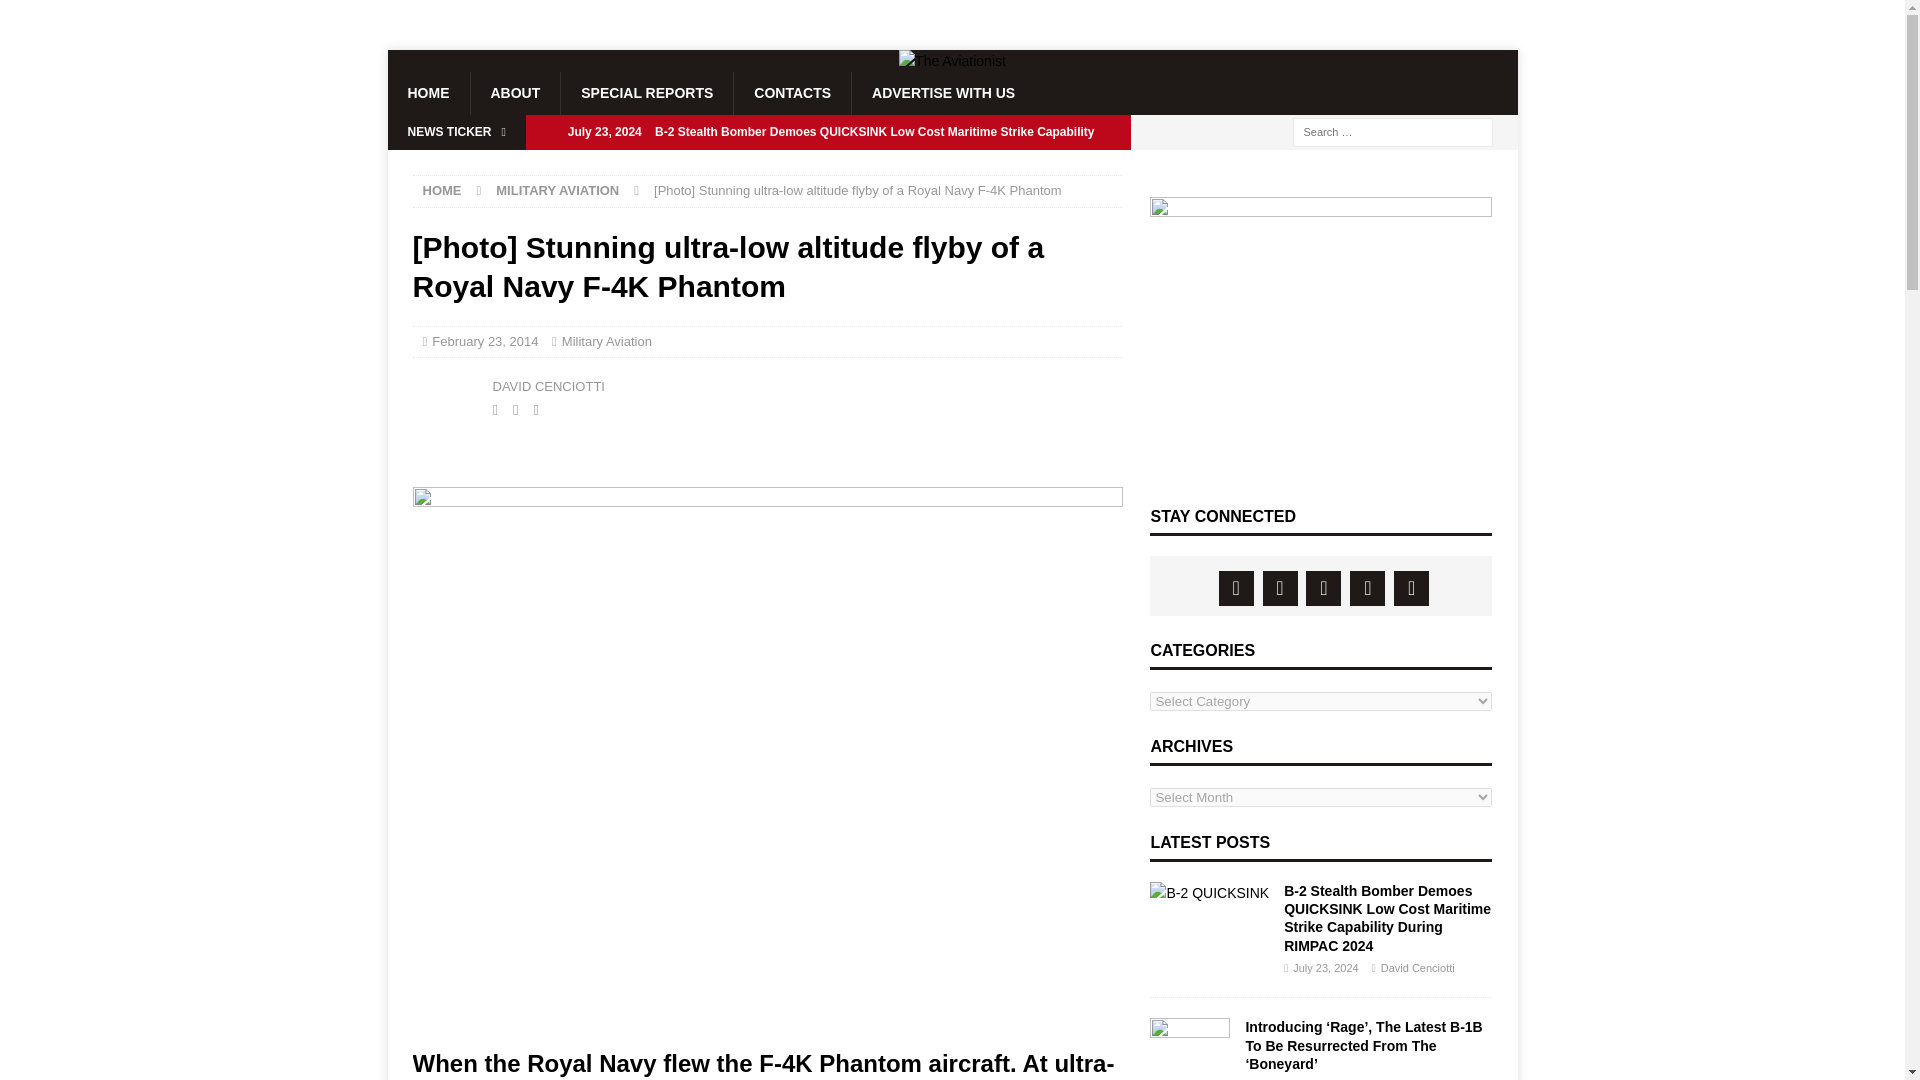 Image resolution: width=1920 pixels, height=1080 pixels. I want to click on DAVID CENCIOTTI, so click(548, 386).